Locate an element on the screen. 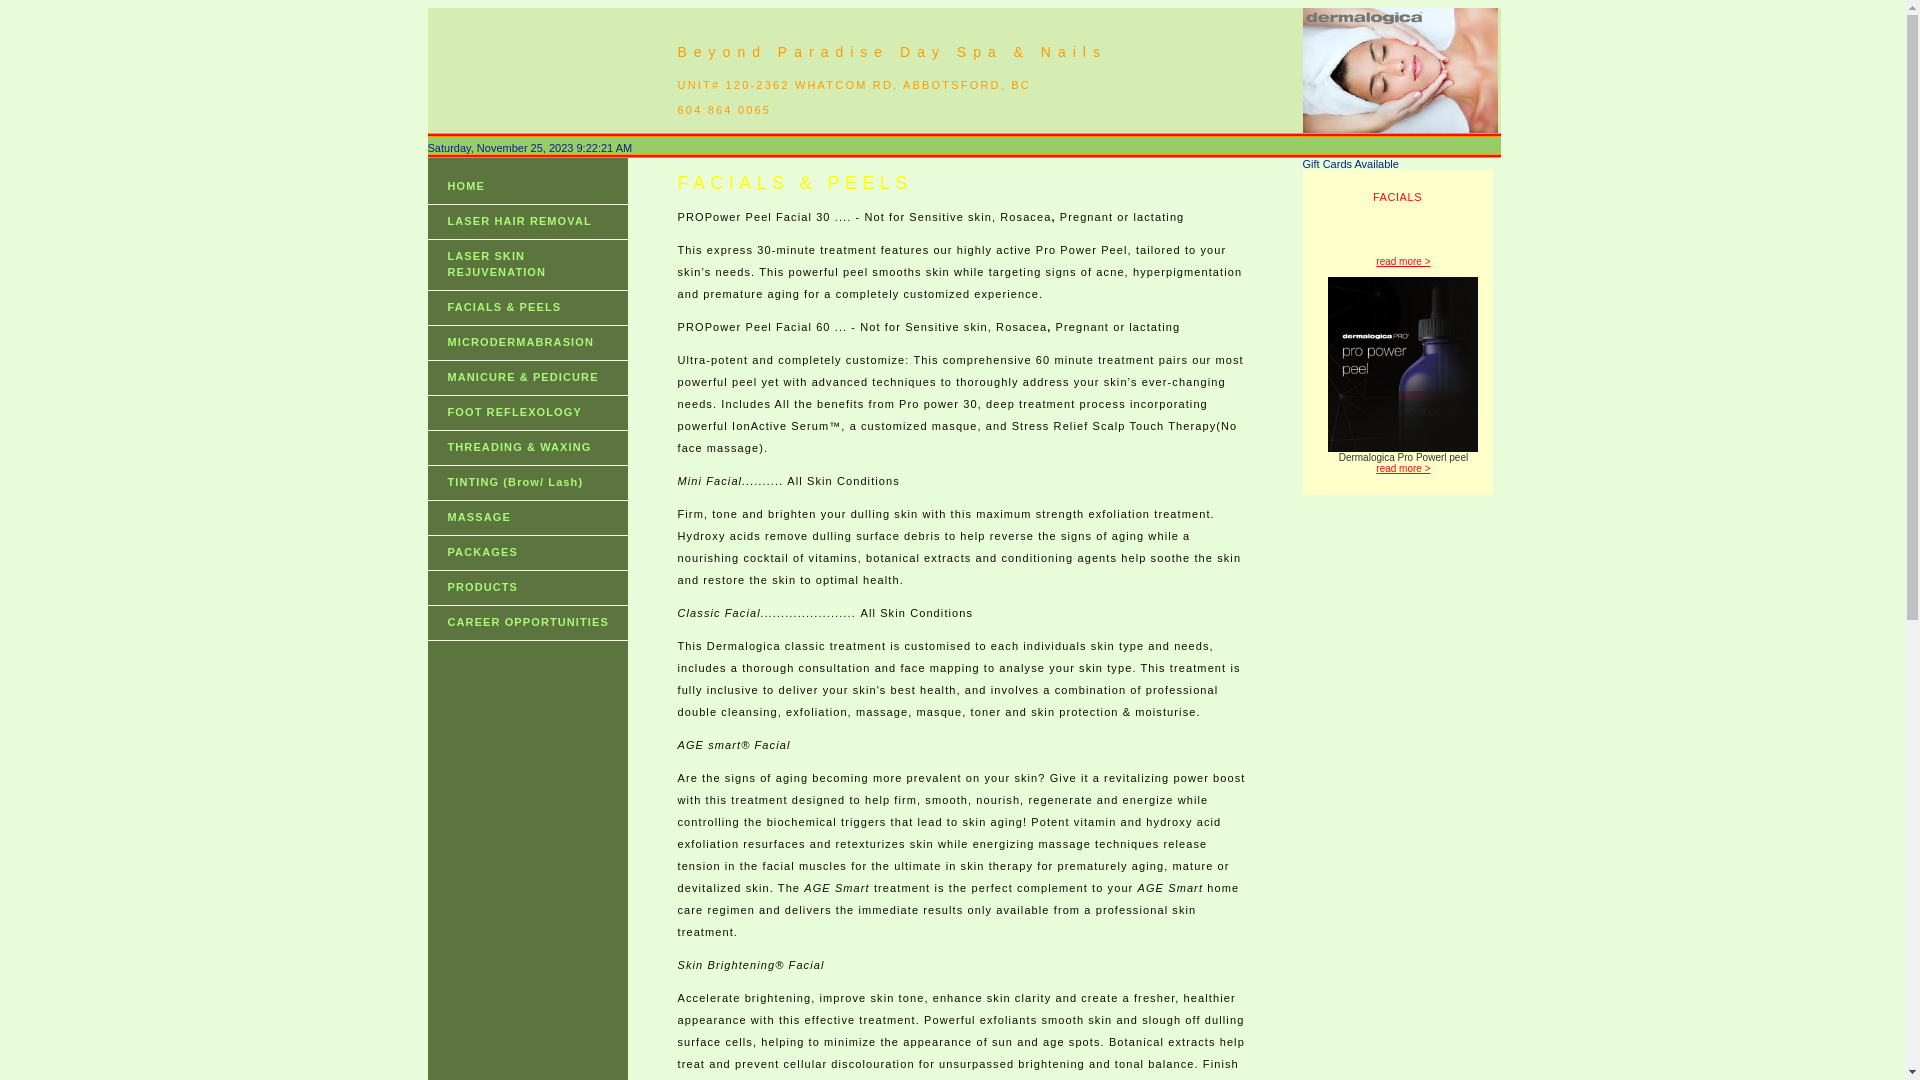 The width and height of the screenshot is (1920, 1080). MASSAGE is located at coordinates (528, 518).